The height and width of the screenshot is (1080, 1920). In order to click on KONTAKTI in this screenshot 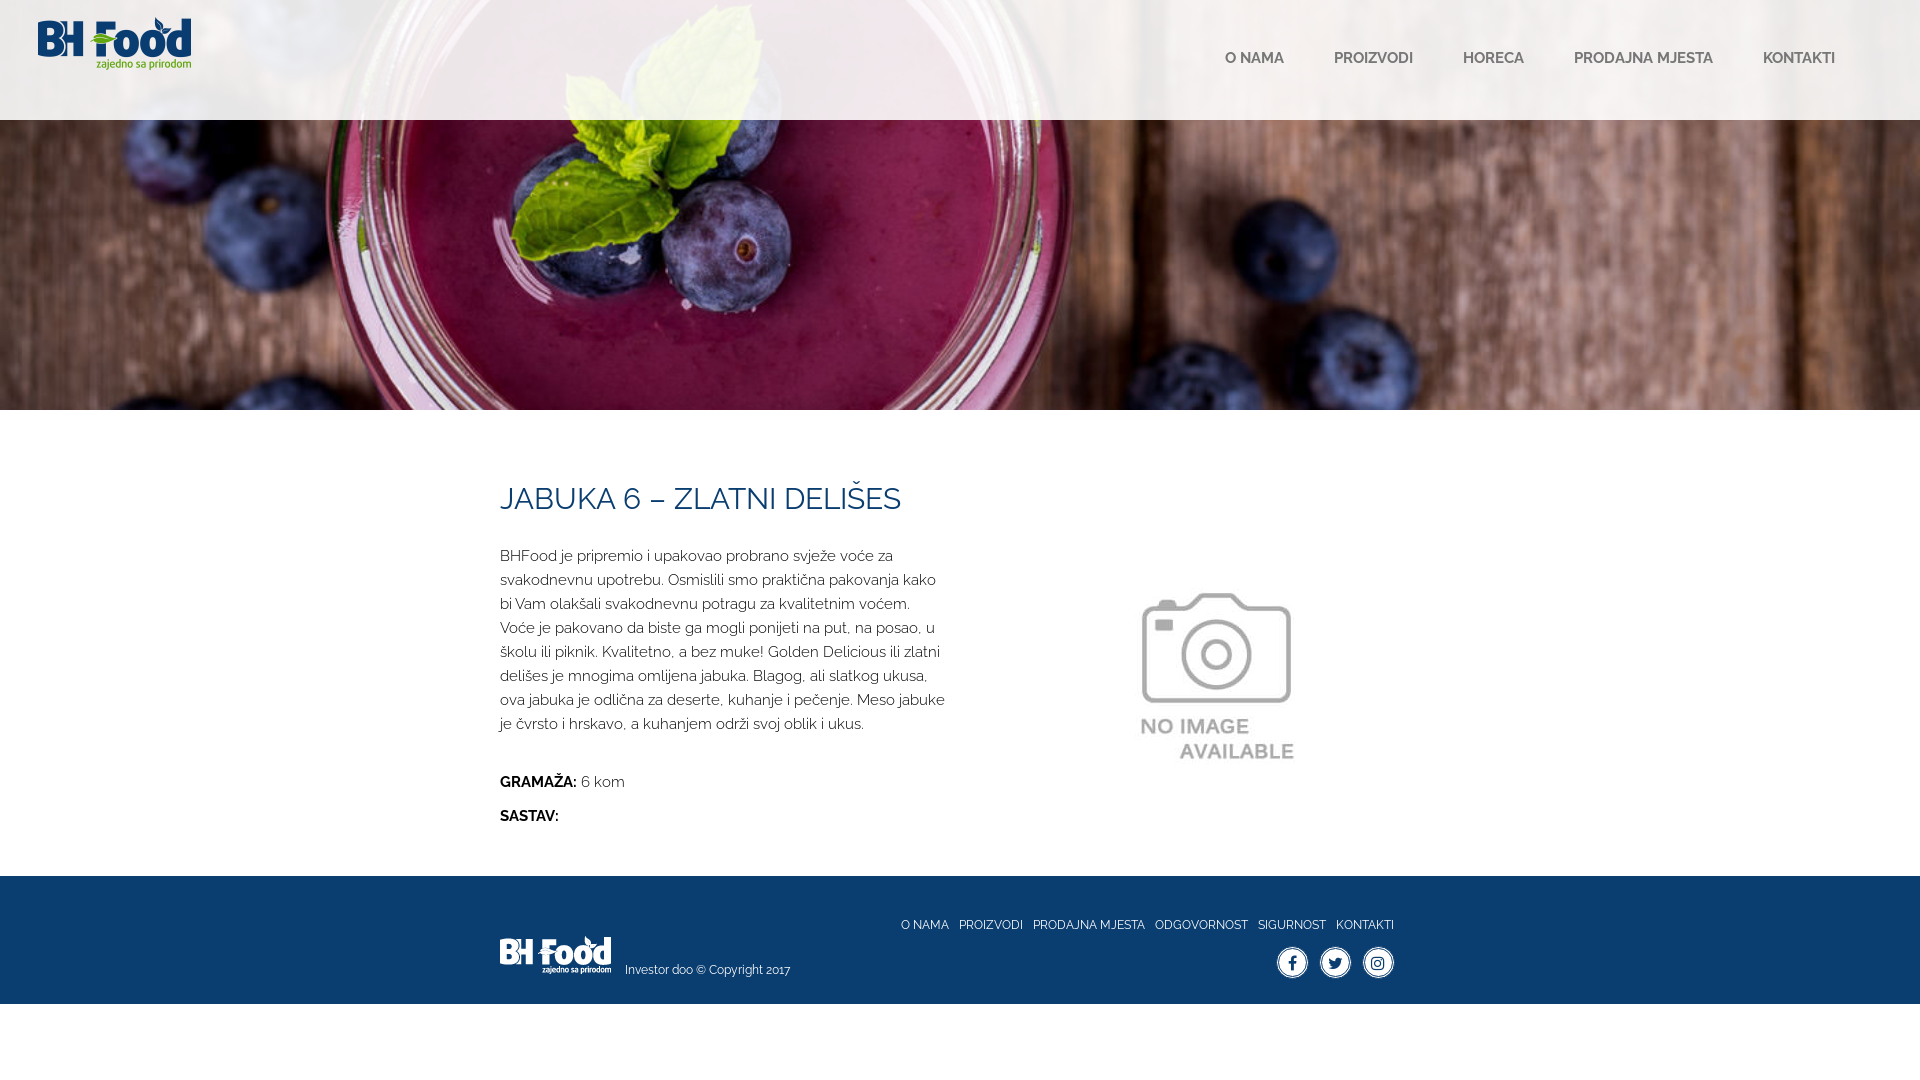, I will do `click(1365, 925)`.